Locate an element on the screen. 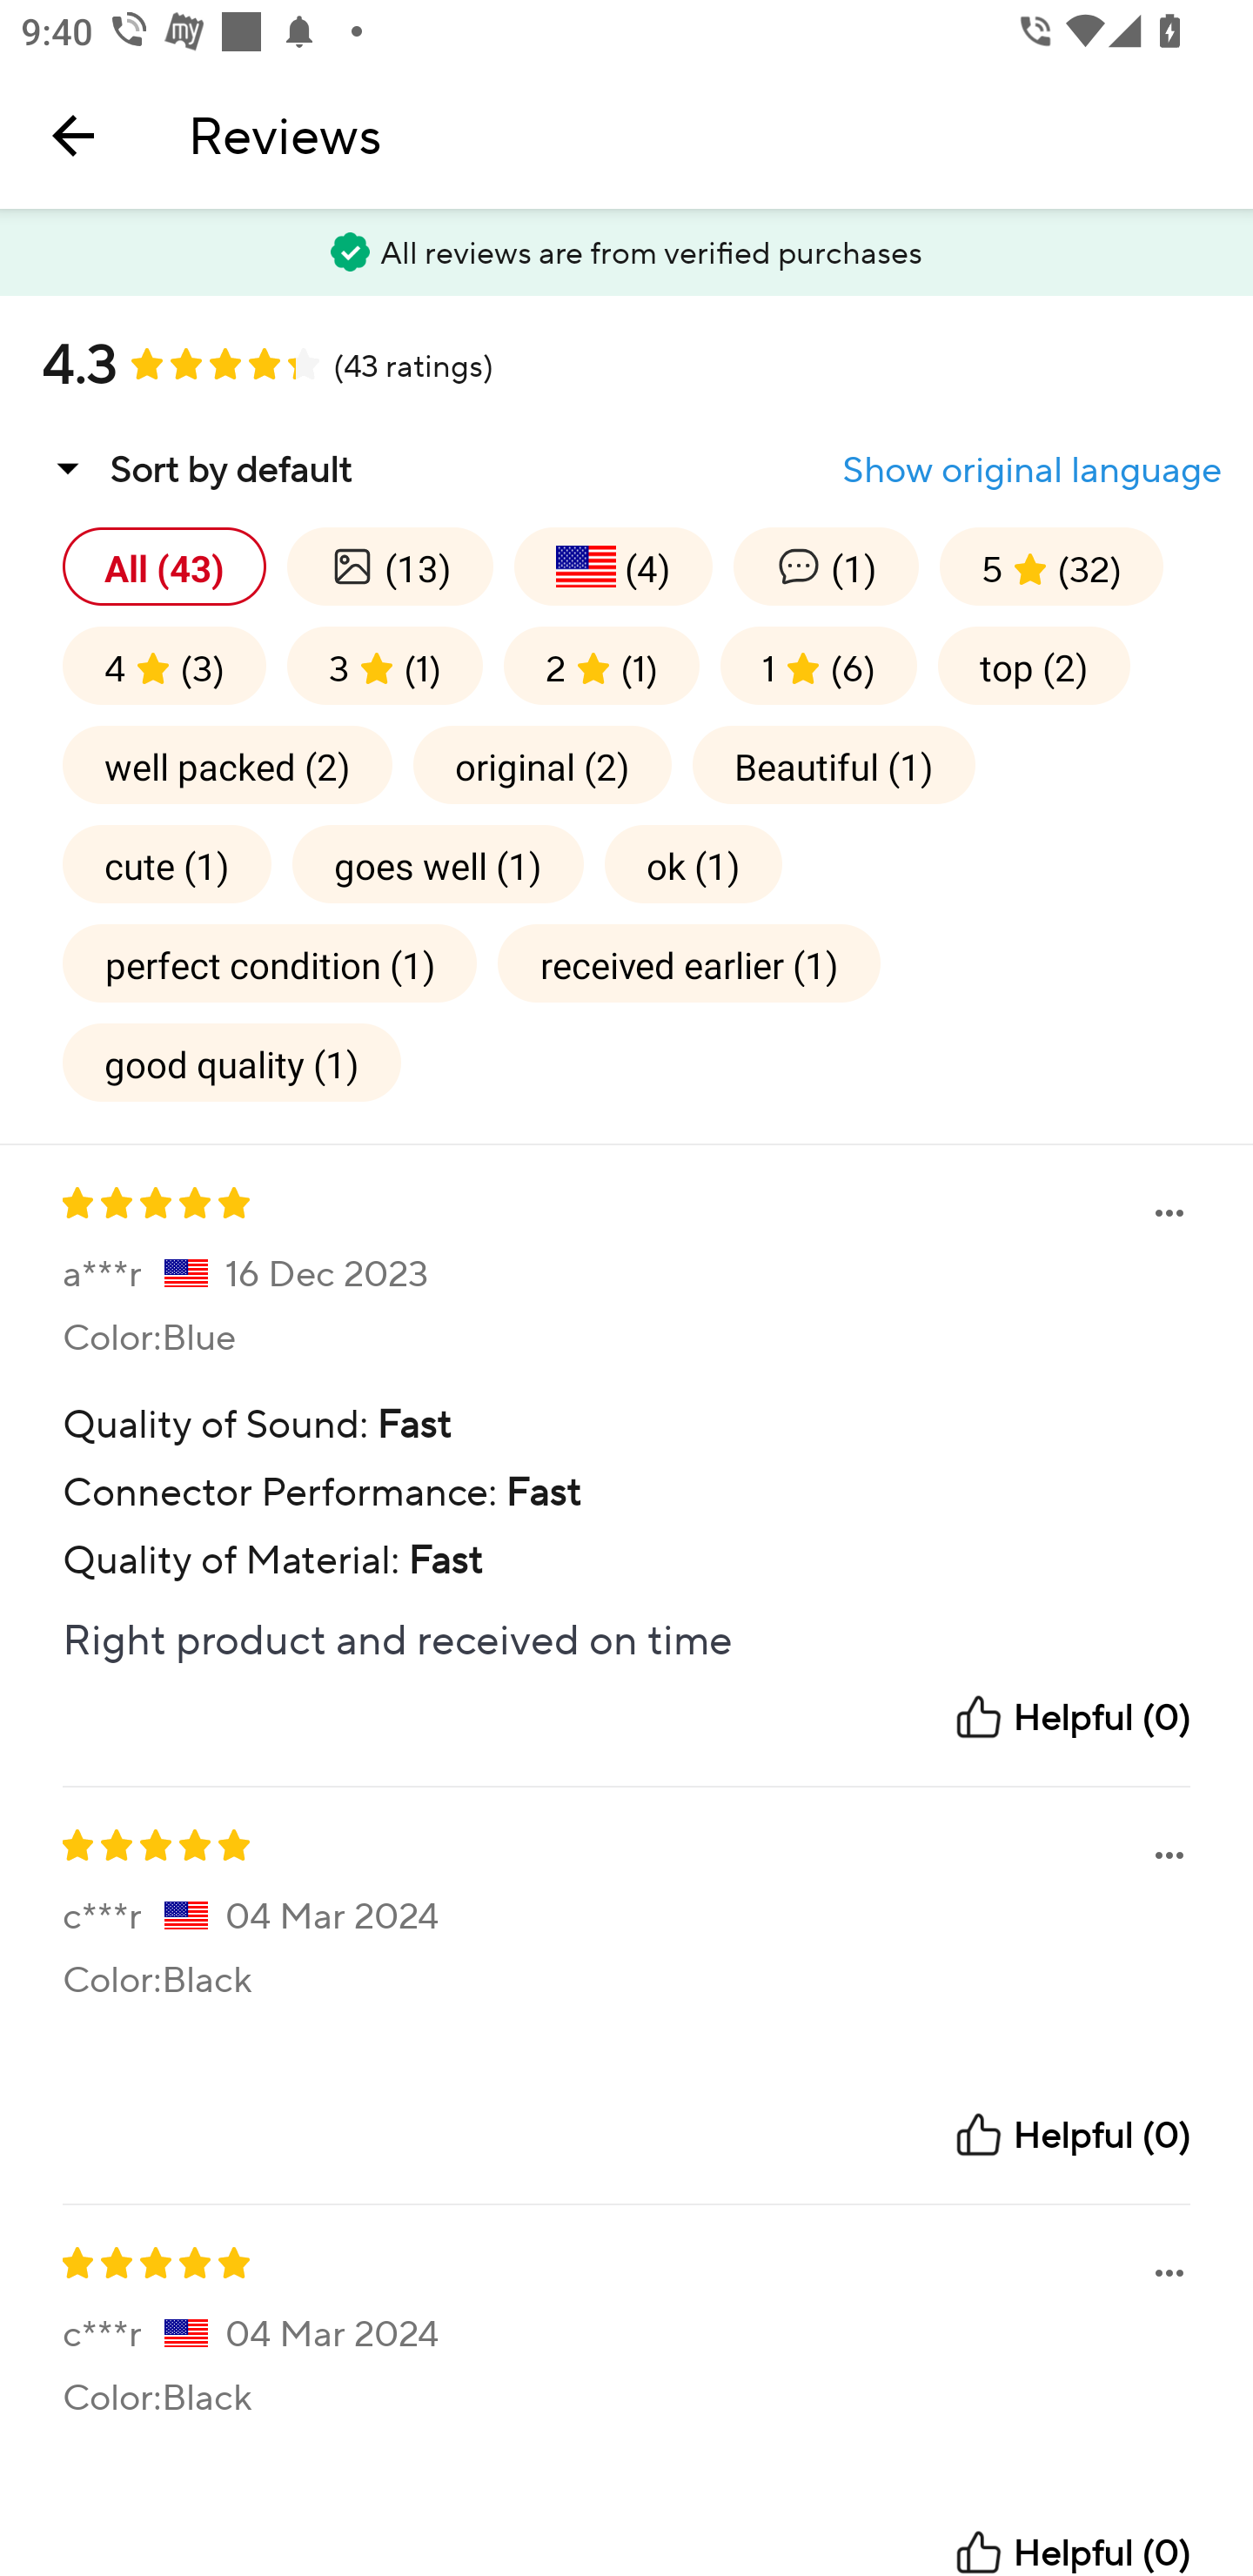 Image resolution: width=1253 pixels, height=2576 pixels. well packed (2) is located at coordinates (227, 764).